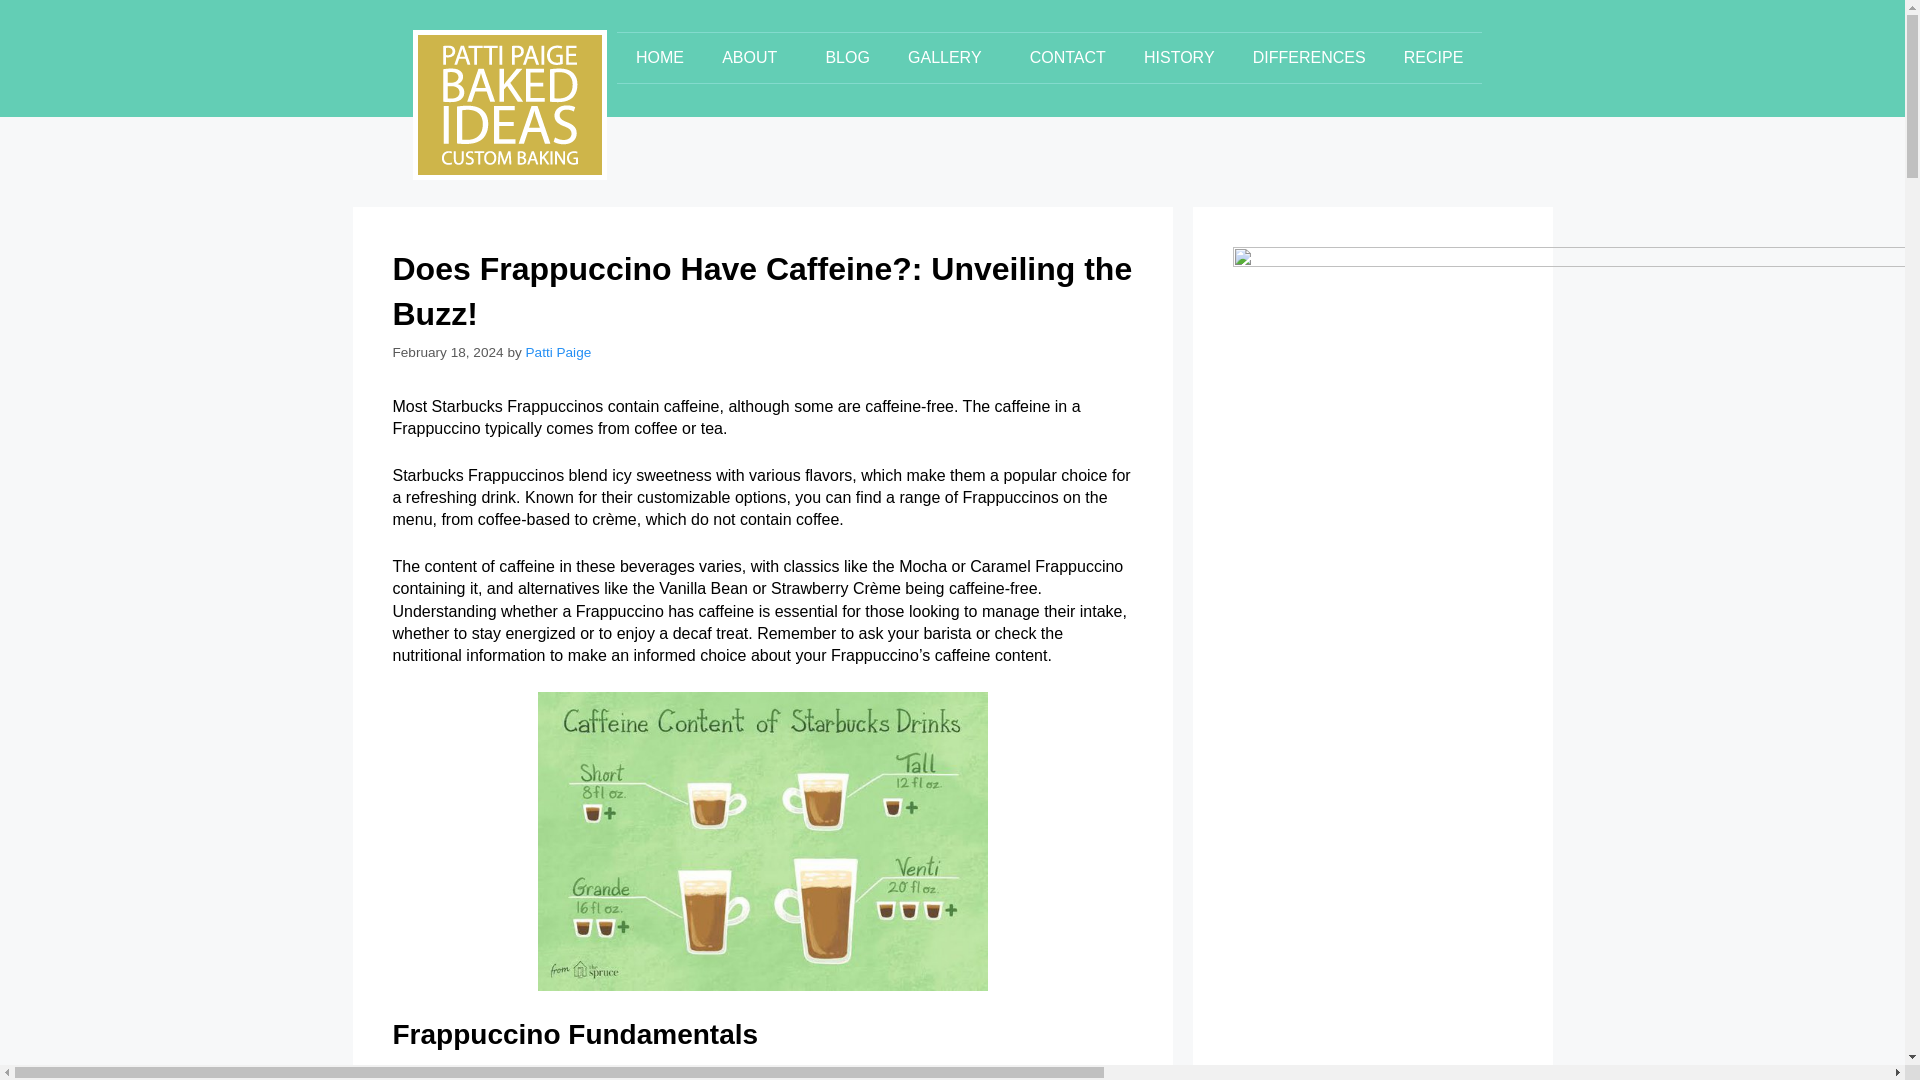 The height and width of the screenshot is (1080, 1920). What do you see at coordinates (847, 58) in the screenshot?
I see `BLOG` at bounding box center [847, 58].